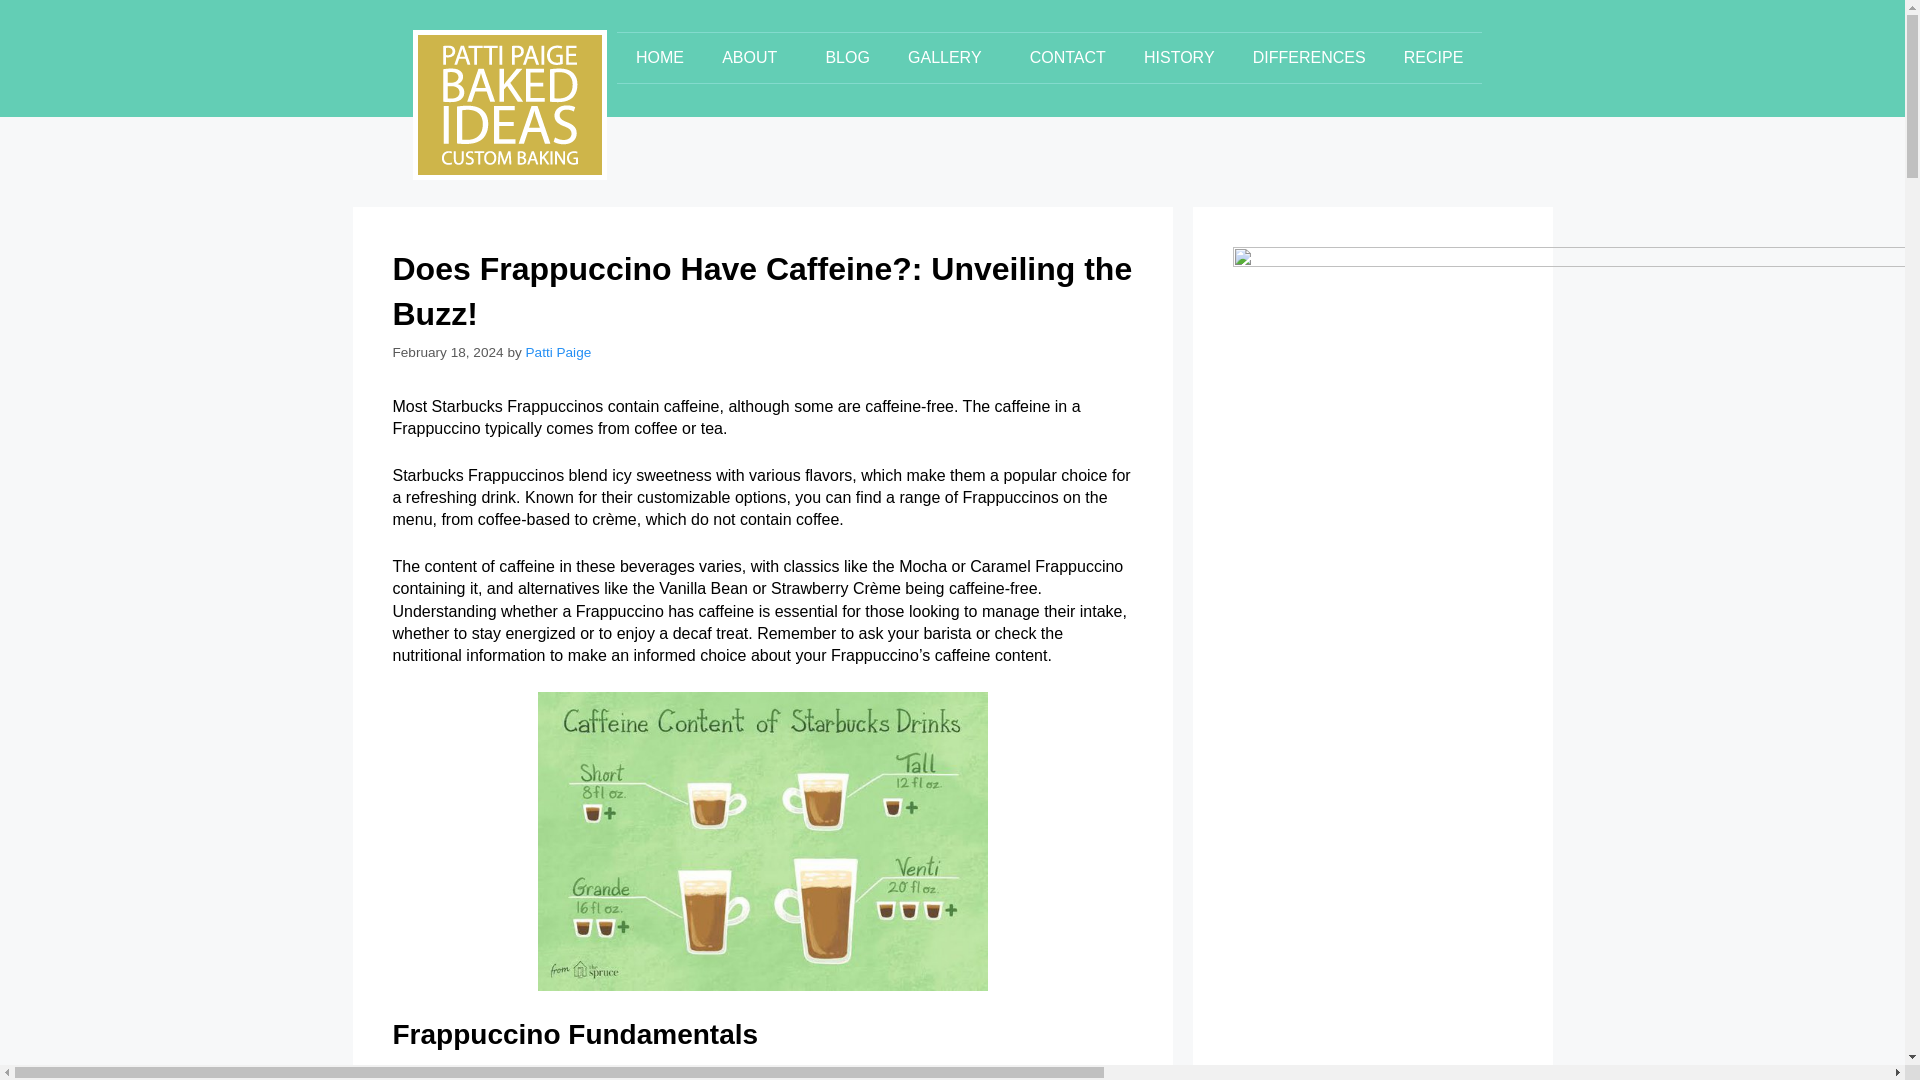 The height and width of the screenshot is (1080, 1920). What do you see at coordinates (847, 58) in the screenshot?
I see `BLOG` at bounding box center [847, 58].